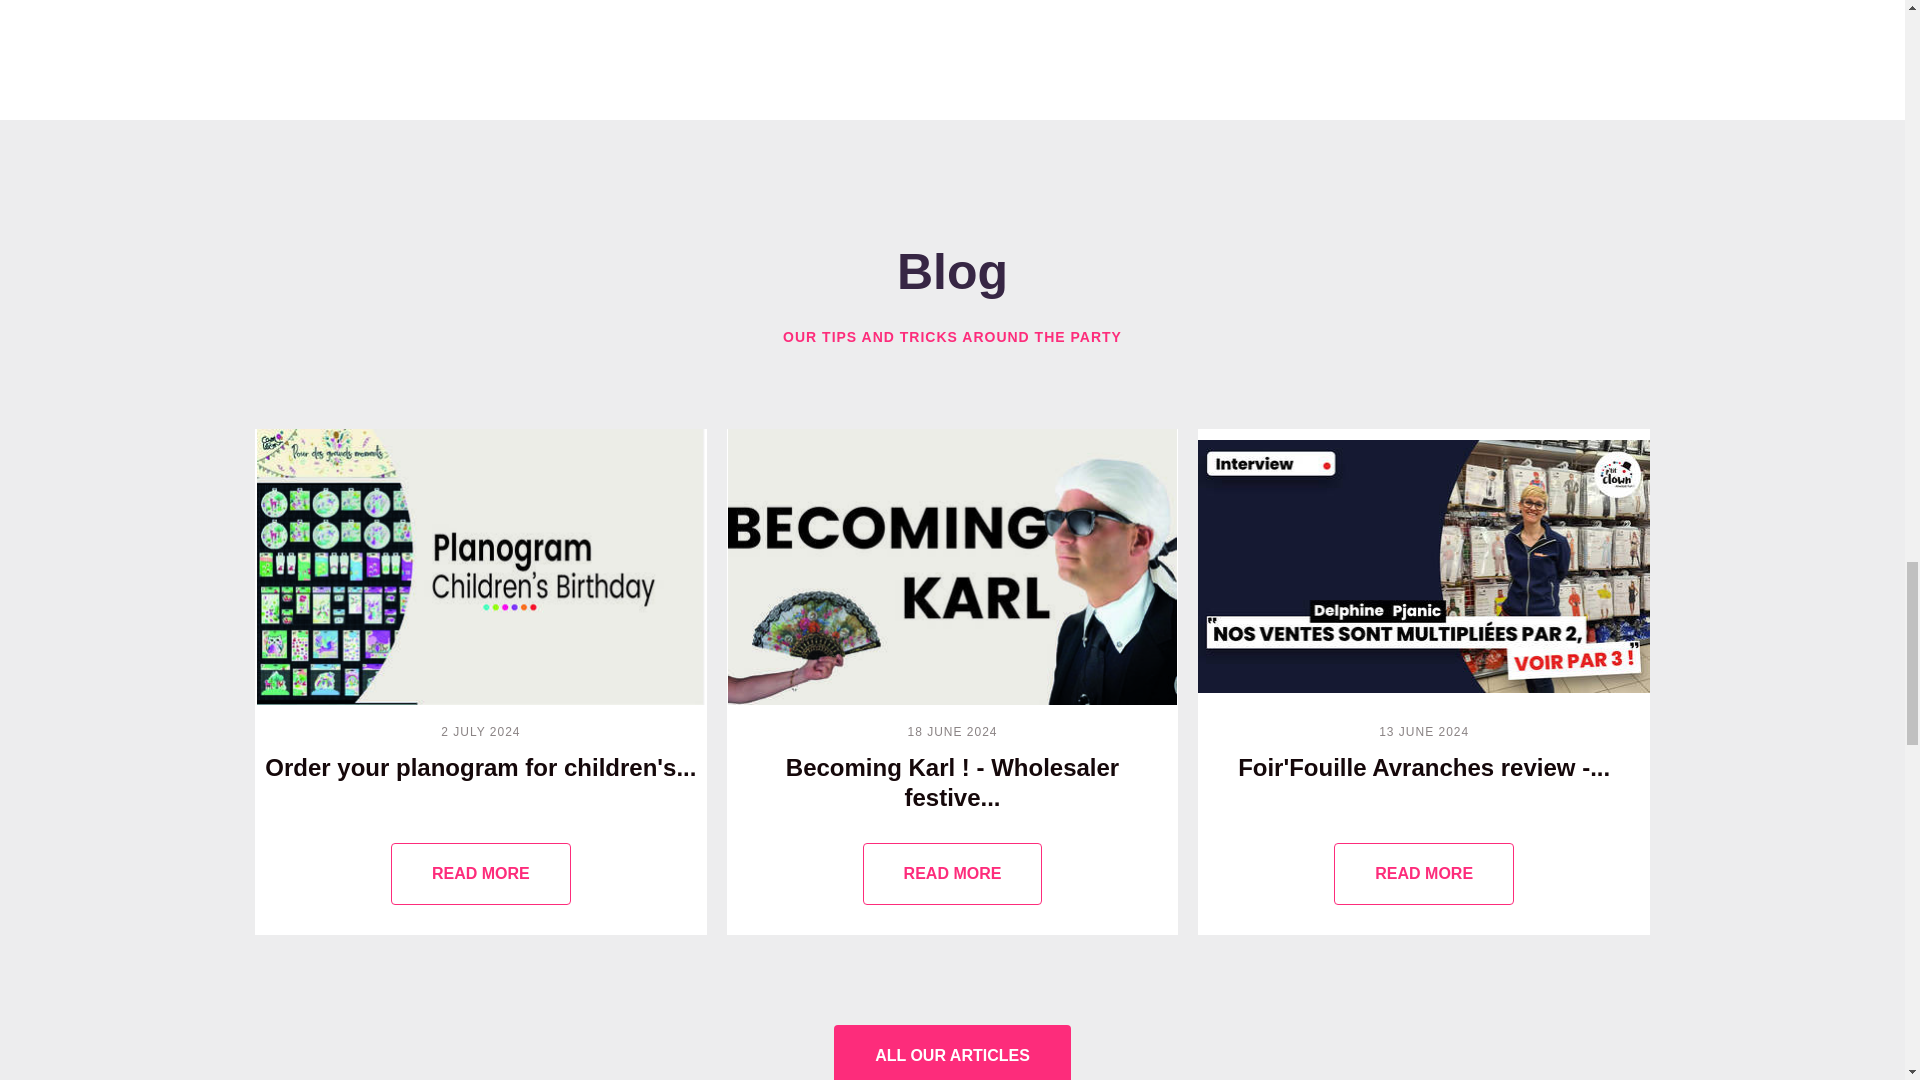 Image resolution: width=1920 pixels, height=1080 pixels. What do you see at coordinates (480, 682) in the screenshot?
I see `Order your planogram for children's...` at bounding box center [480, 682].